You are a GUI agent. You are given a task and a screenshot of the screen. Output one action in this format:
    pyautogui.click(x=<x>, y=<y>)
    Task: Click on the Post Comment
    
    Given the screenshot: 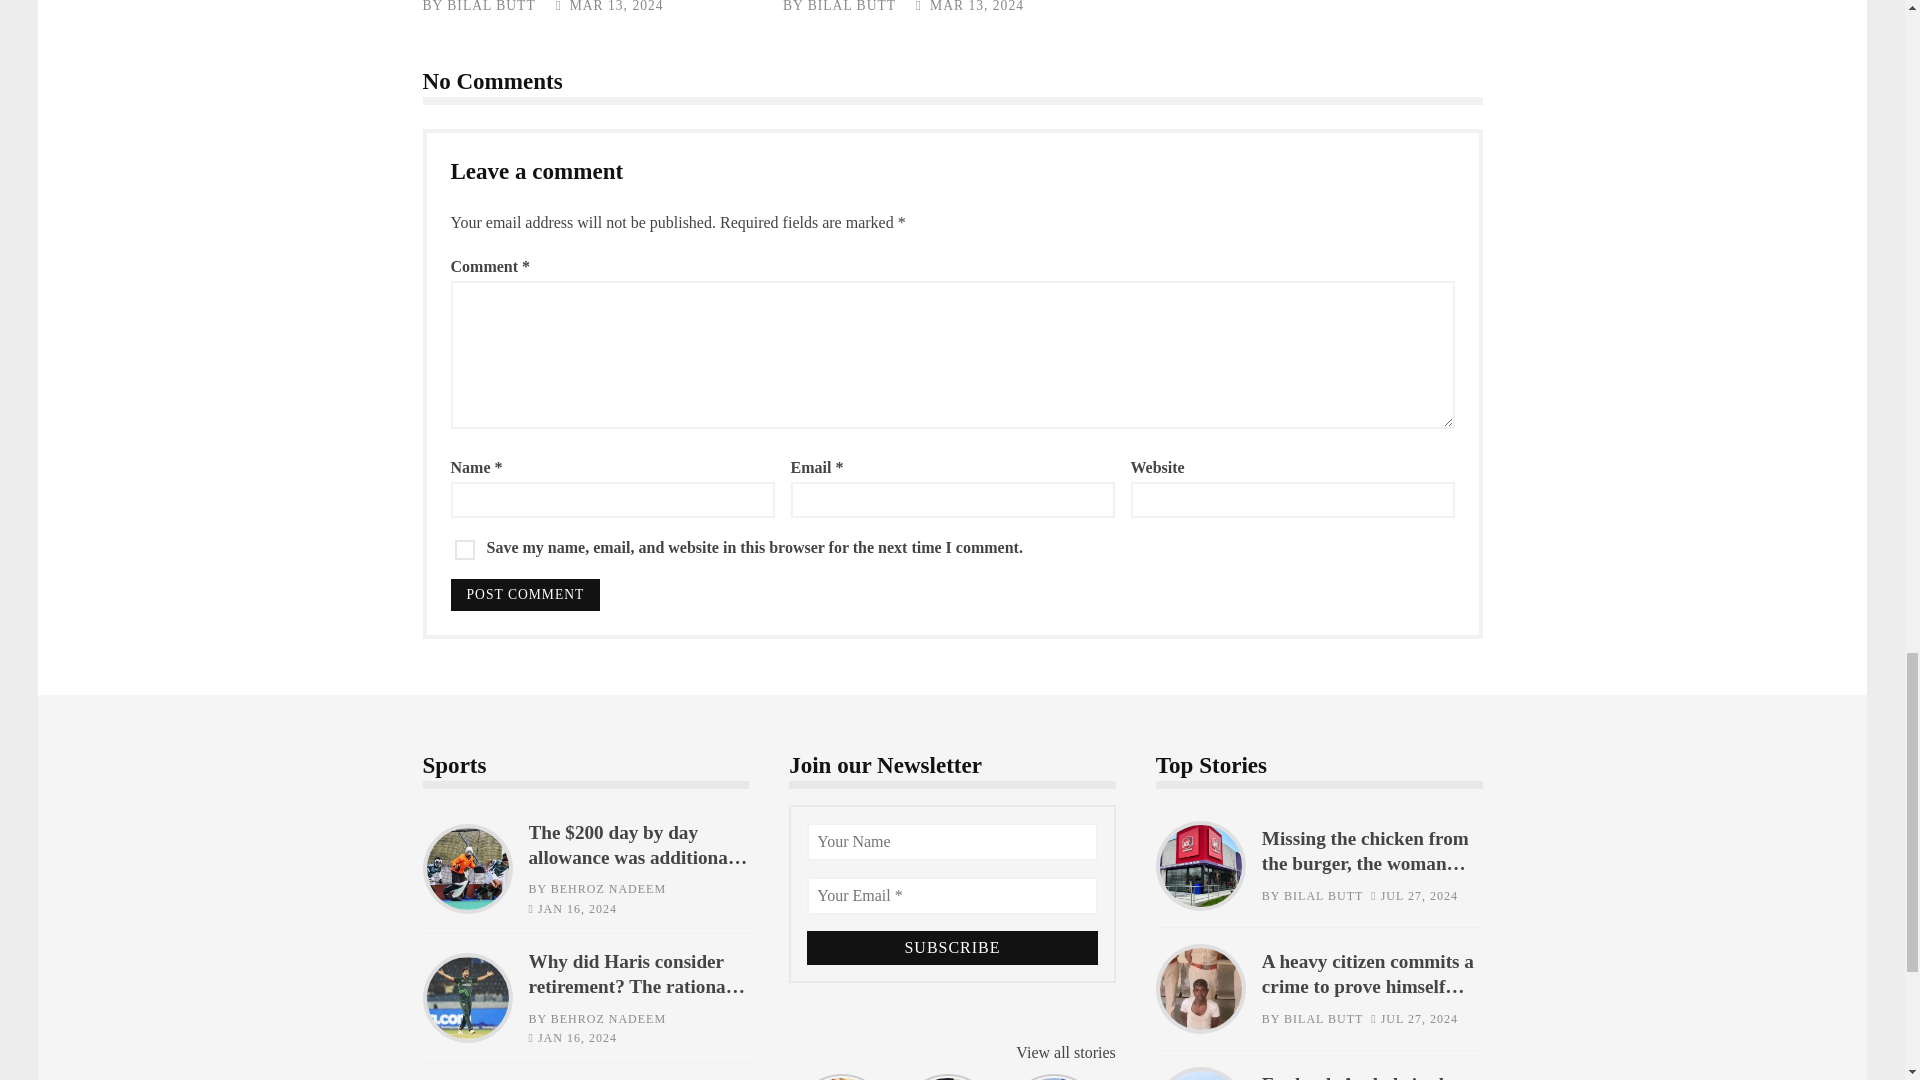 What is the action you would take?
    pyautogui.click(x=524, y=594)
    